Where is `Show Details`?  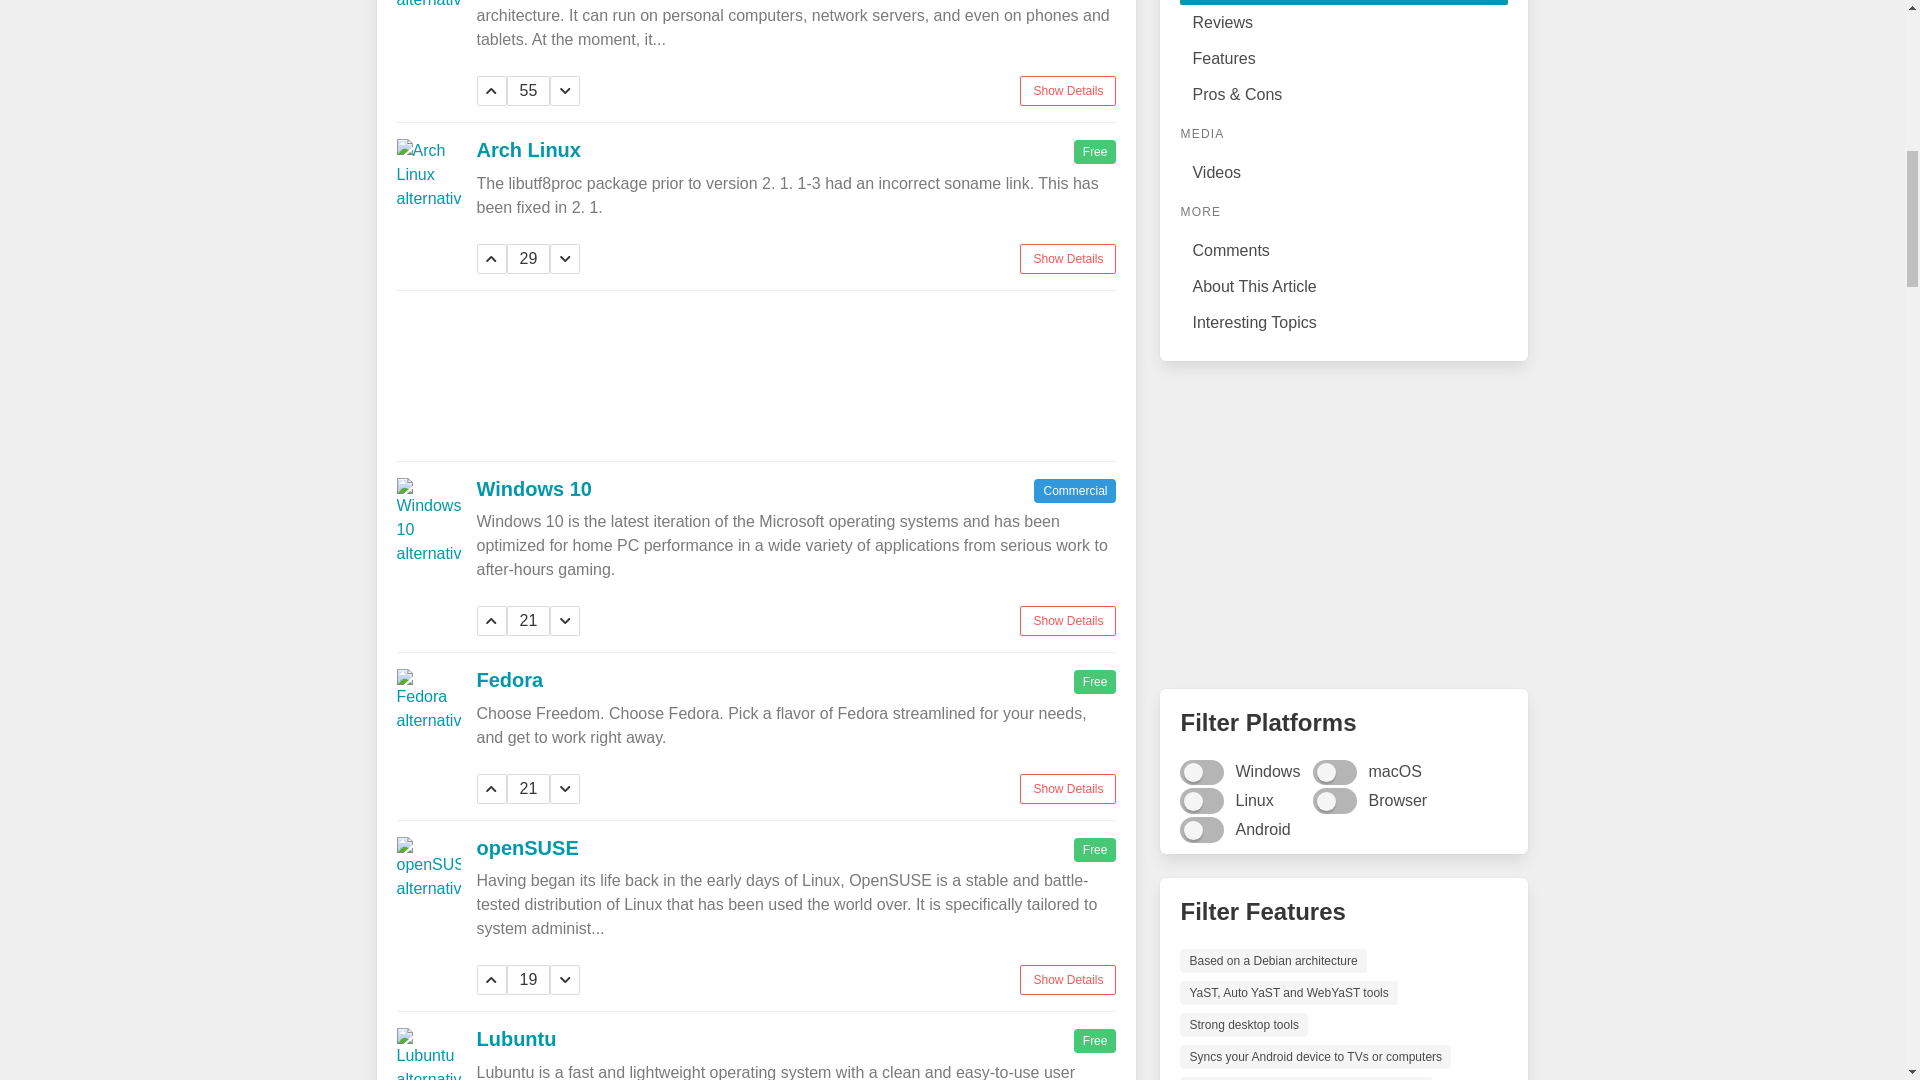 Show Details is located at coordinates (1067, 620).